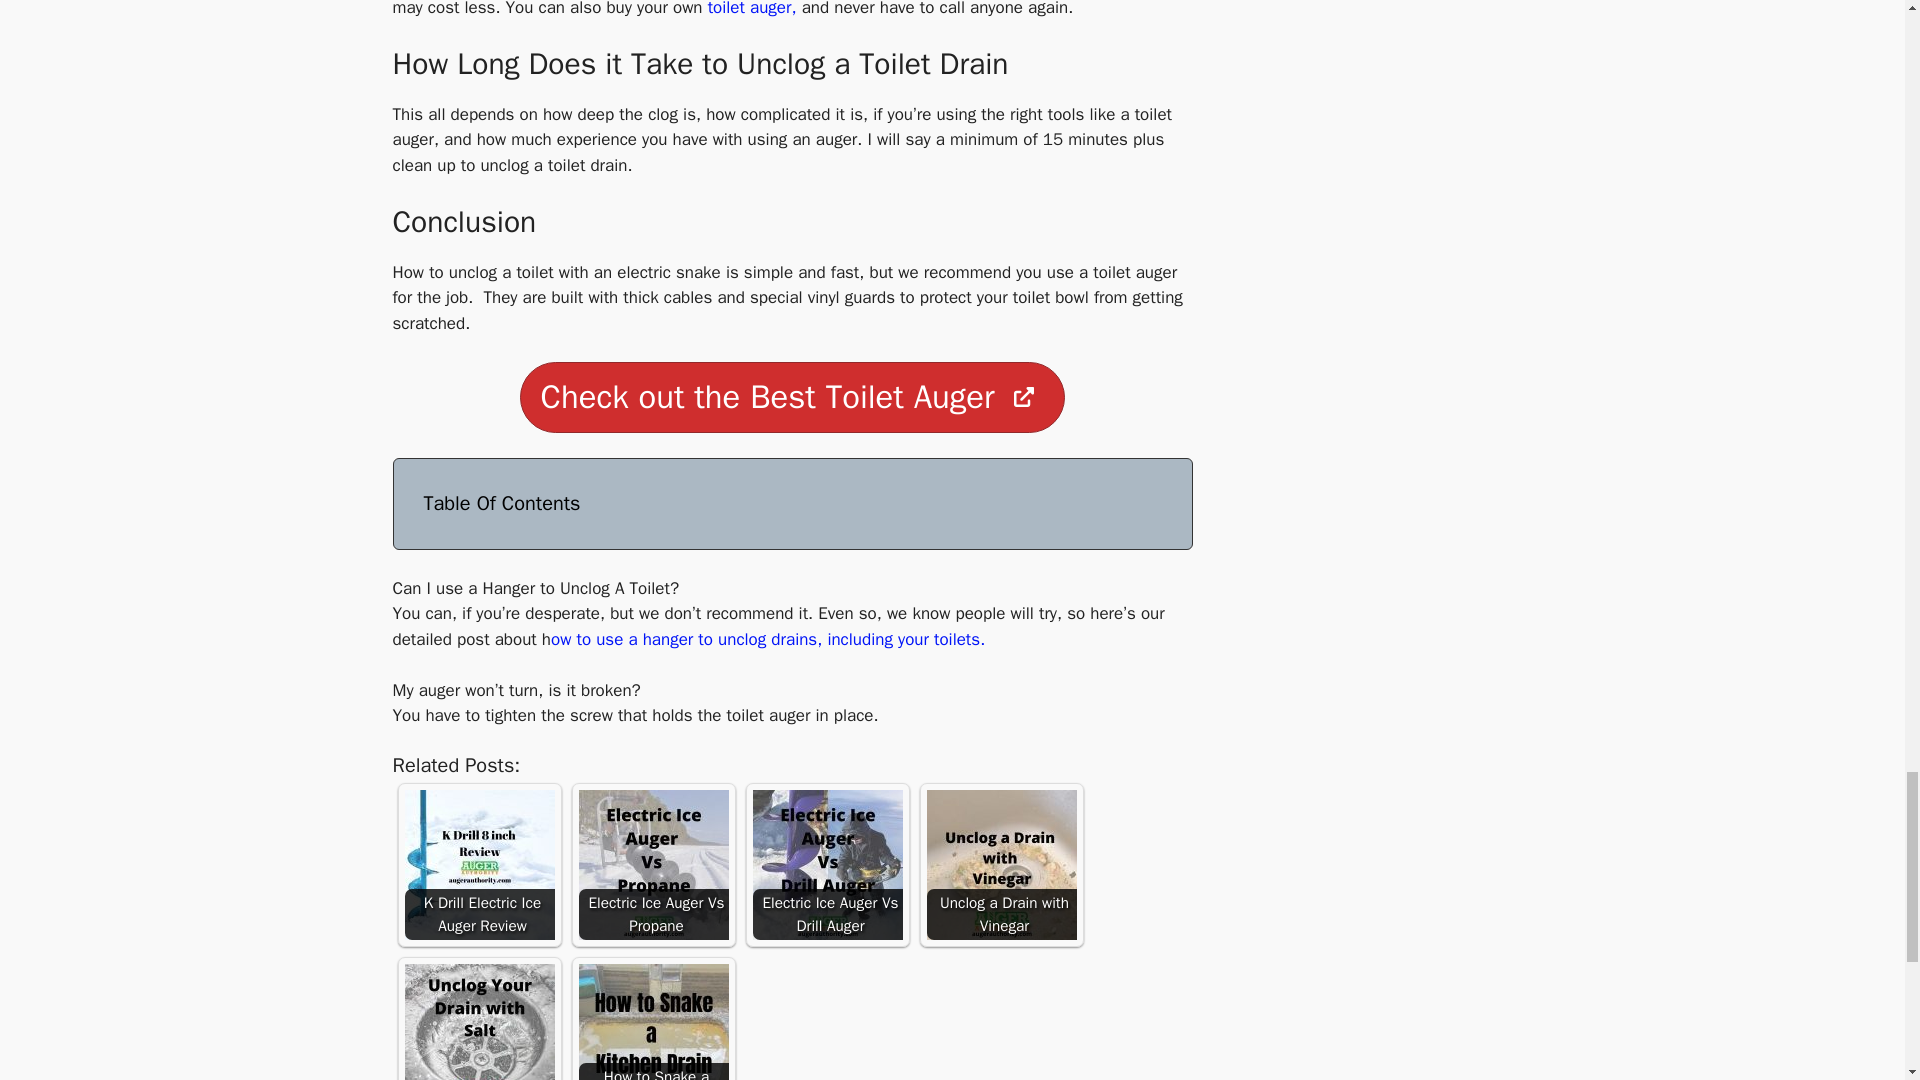  I want to click on How to Snake a Kitchen Drain, so click(652, 1022).